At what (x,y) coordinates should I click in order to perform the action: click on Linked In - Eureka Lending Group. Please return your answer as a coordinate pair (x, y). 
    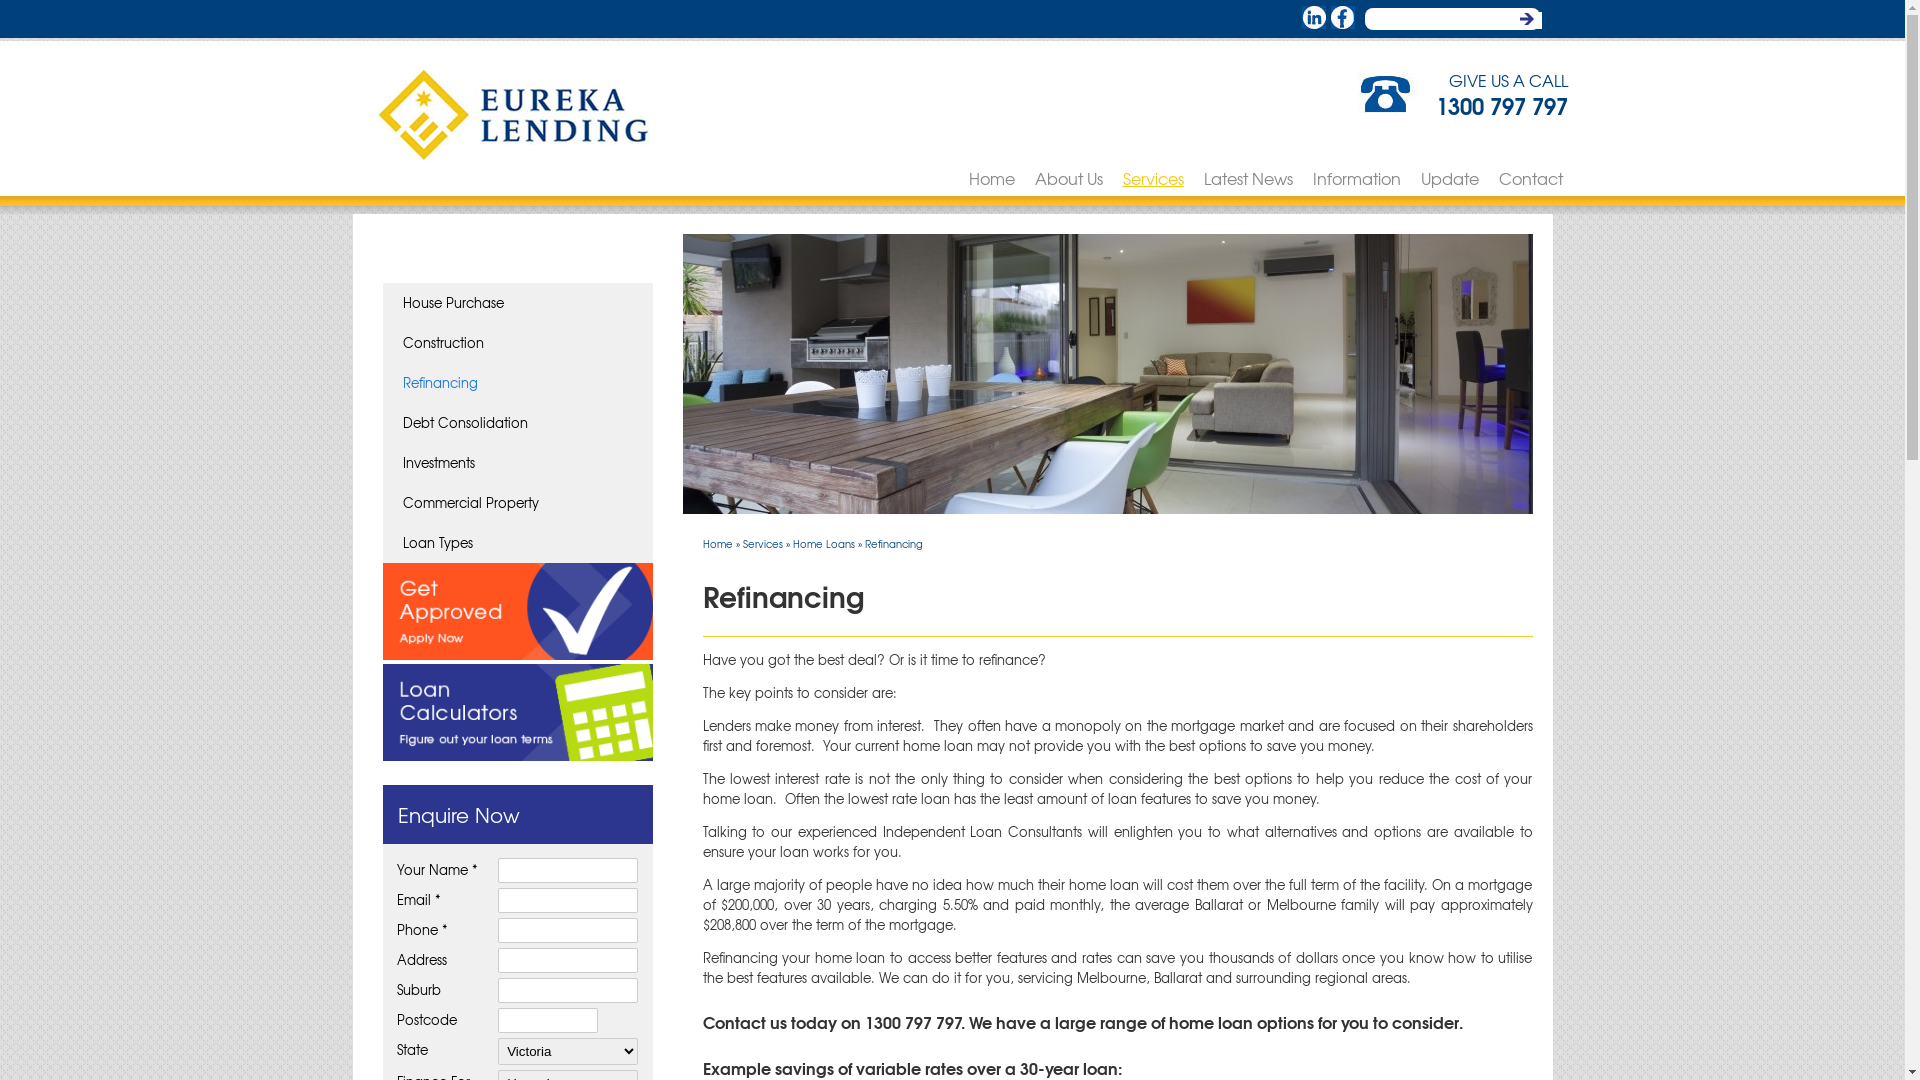
    Looking at the image, I should click on (1314, 18).